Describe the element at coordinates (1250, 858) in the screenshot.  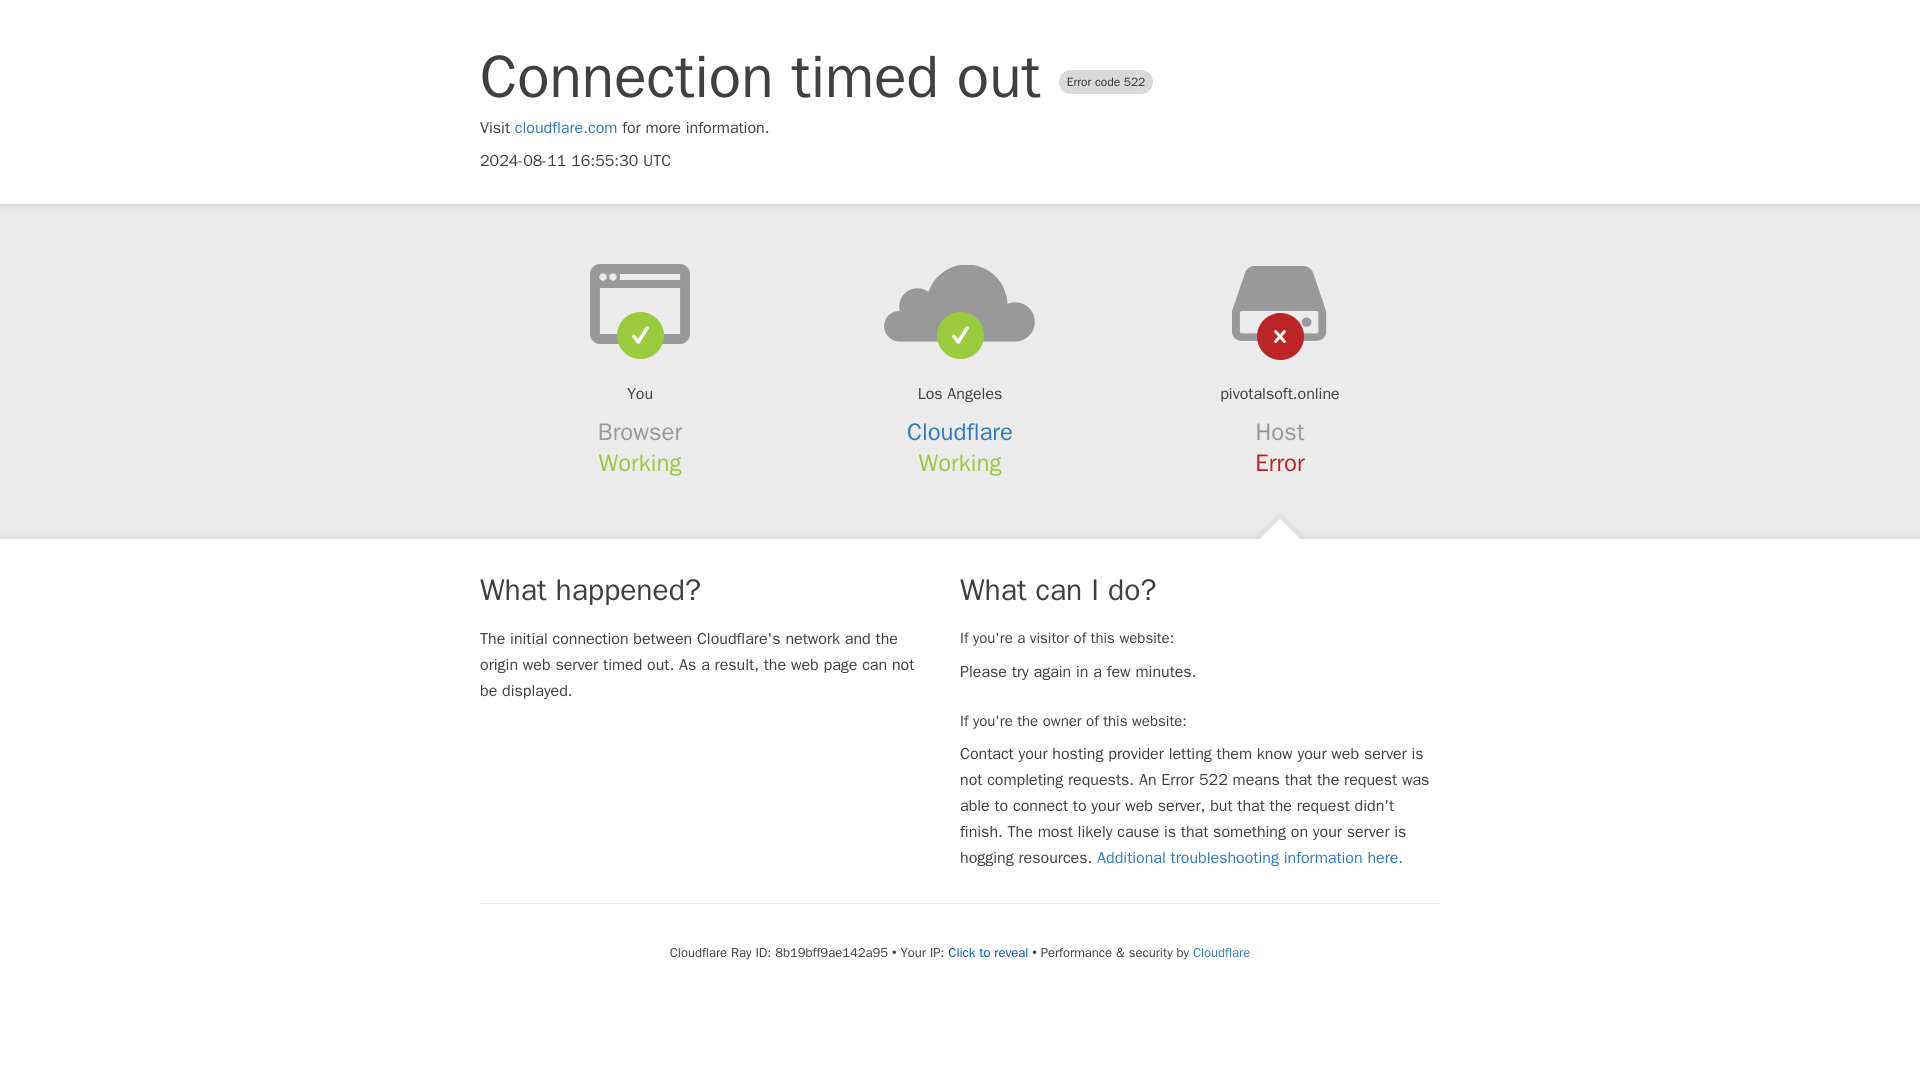
I see `Additional troubleshooting information here.` at that location.